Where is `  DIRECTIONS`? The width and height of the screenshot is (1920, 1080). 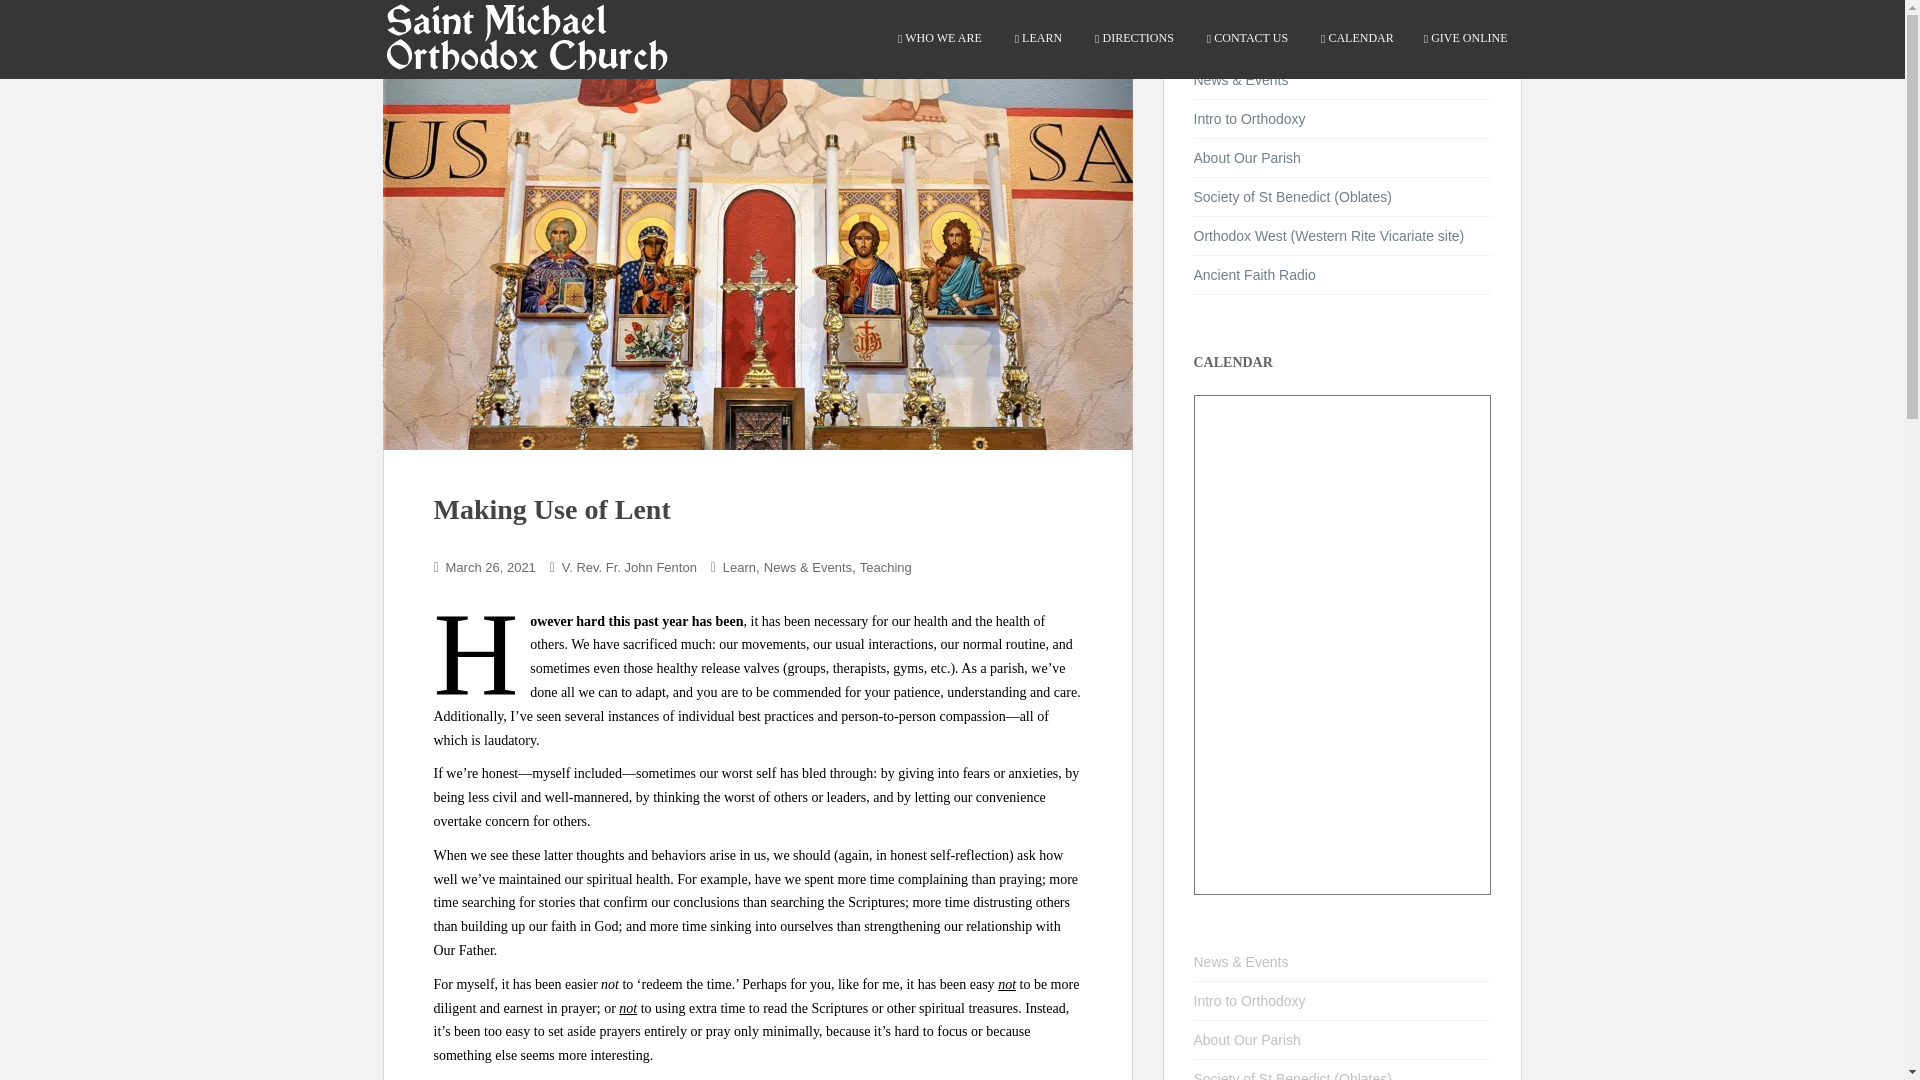
  DIRECTIONS is located at coordinates (1132, 38).